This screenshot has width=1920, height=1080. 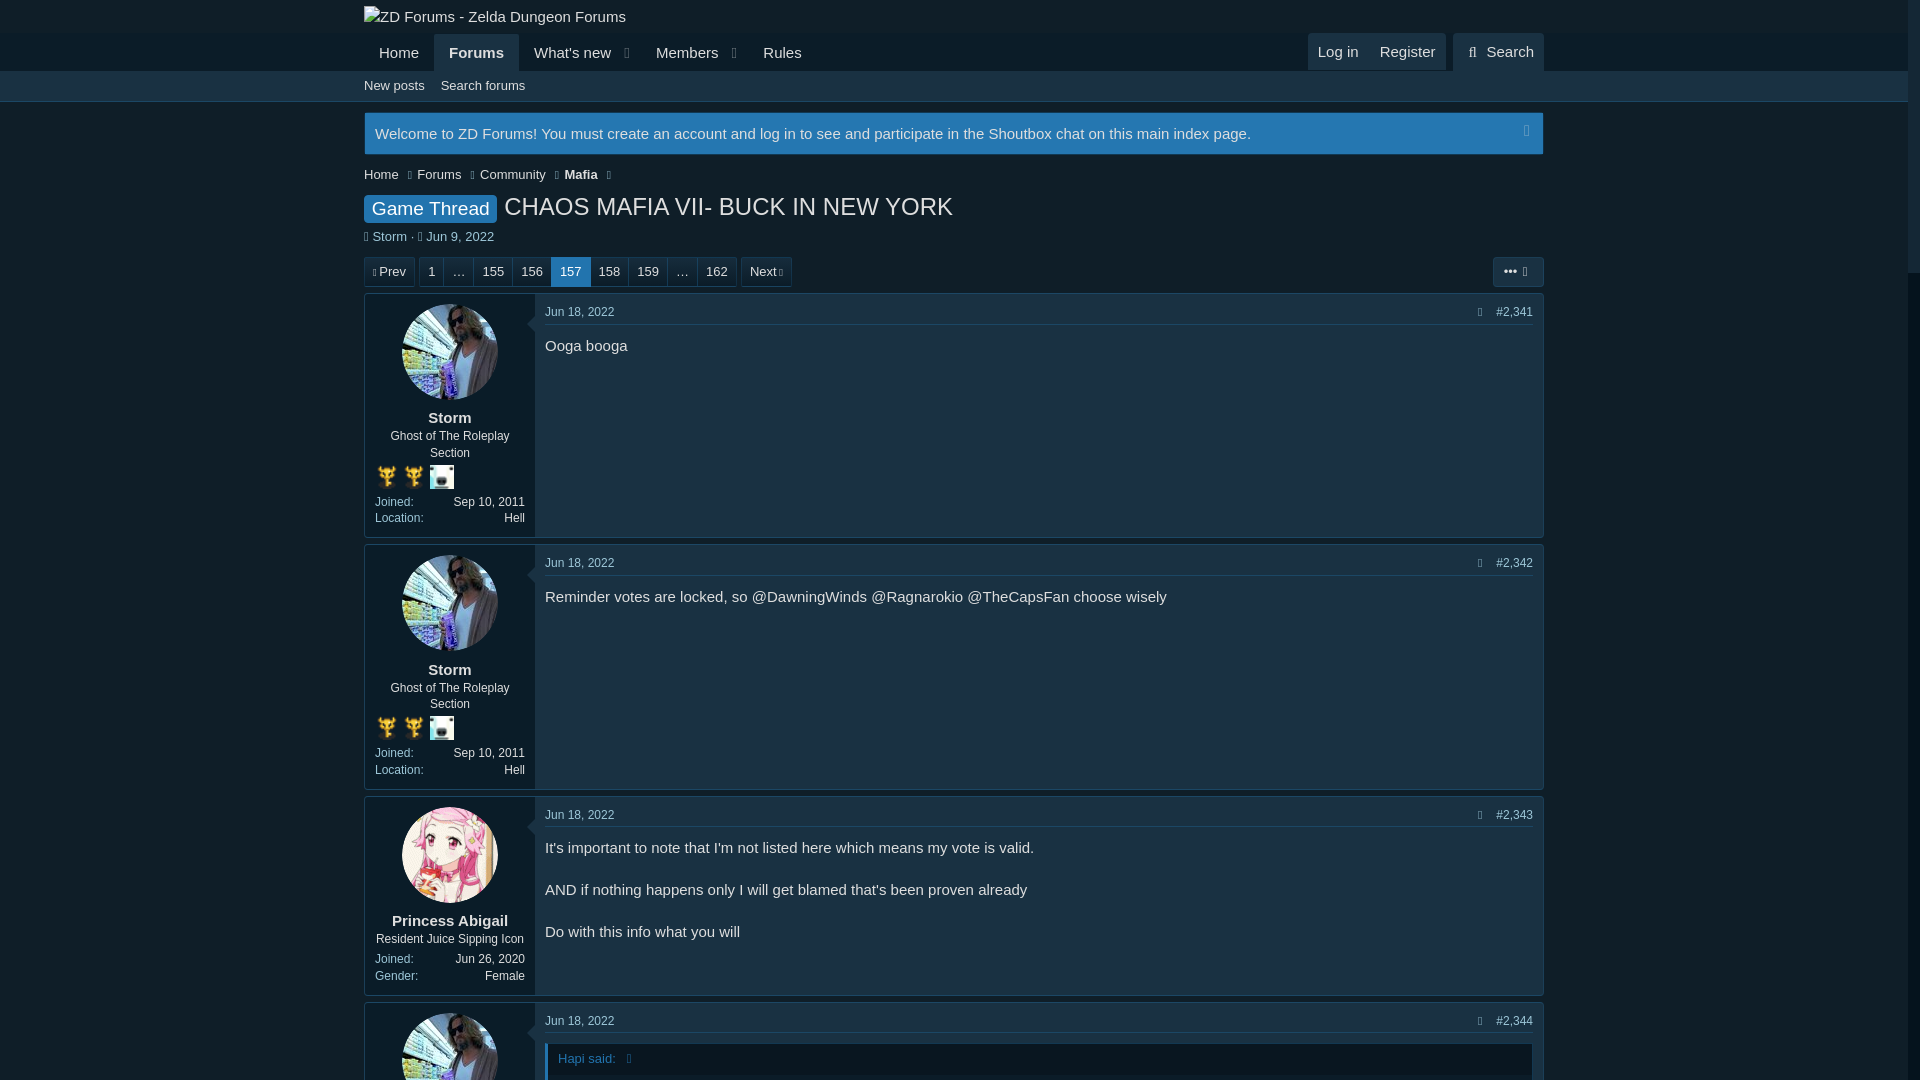 I want to click on Mafia, so click(x=580, y=174).